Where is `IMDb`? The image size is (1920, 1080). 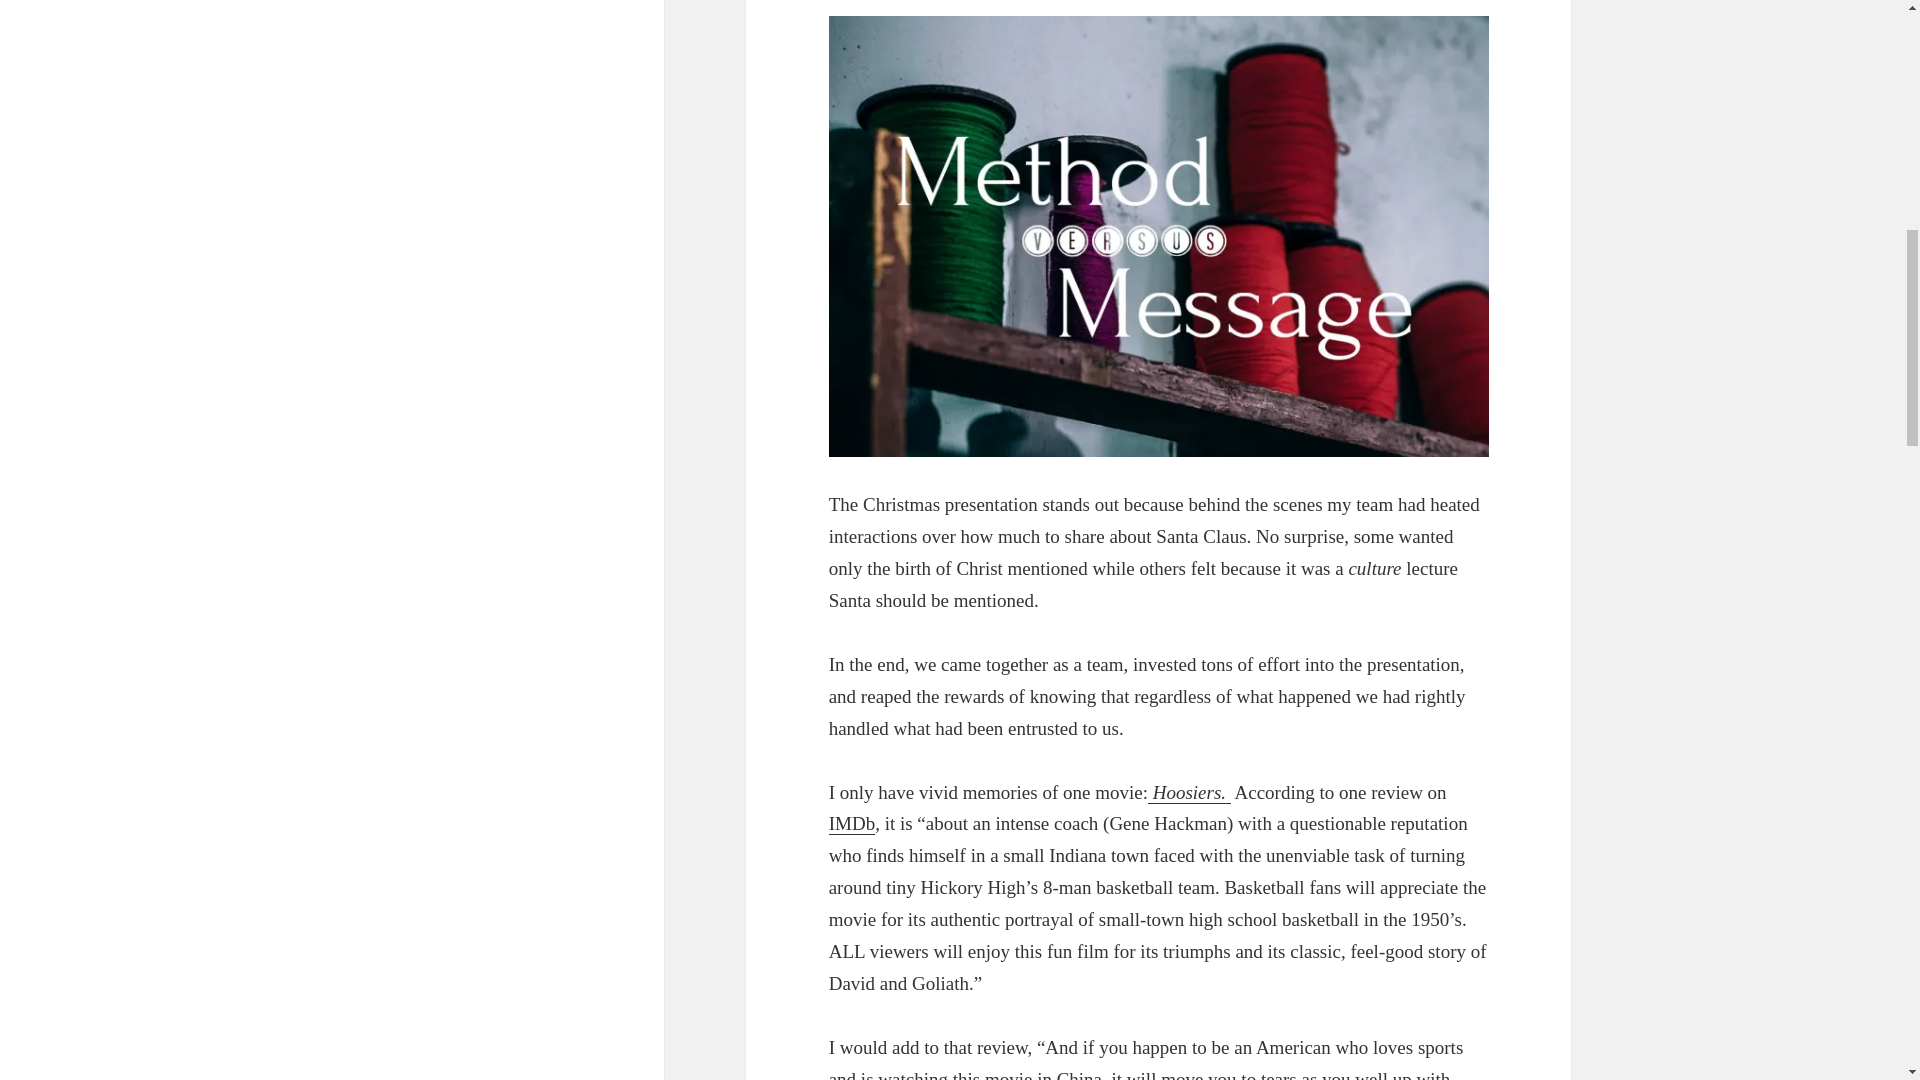
IMDb is located at coordinates (852, 824).